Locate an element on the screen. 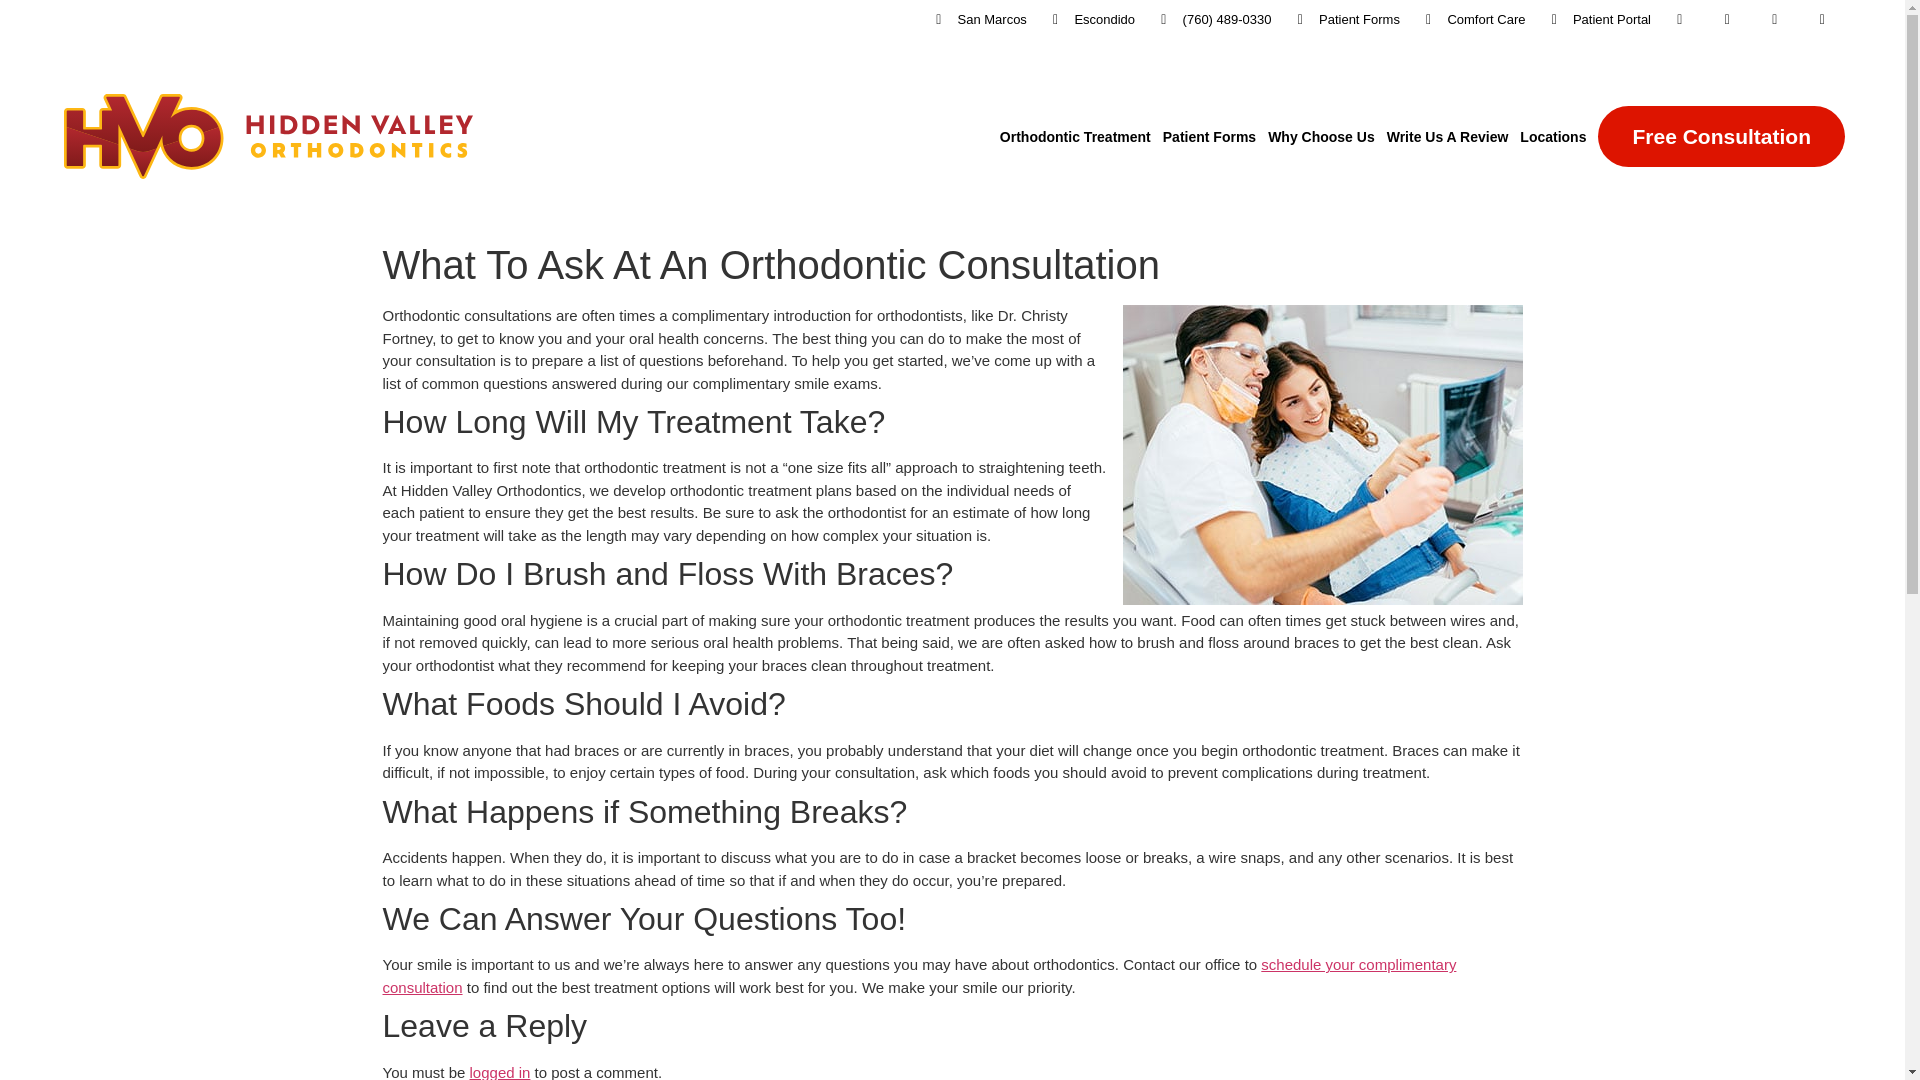 This screenshot has height=1080, width=1920. Orthodontic Treatment is located at coordinates (1076, 136).